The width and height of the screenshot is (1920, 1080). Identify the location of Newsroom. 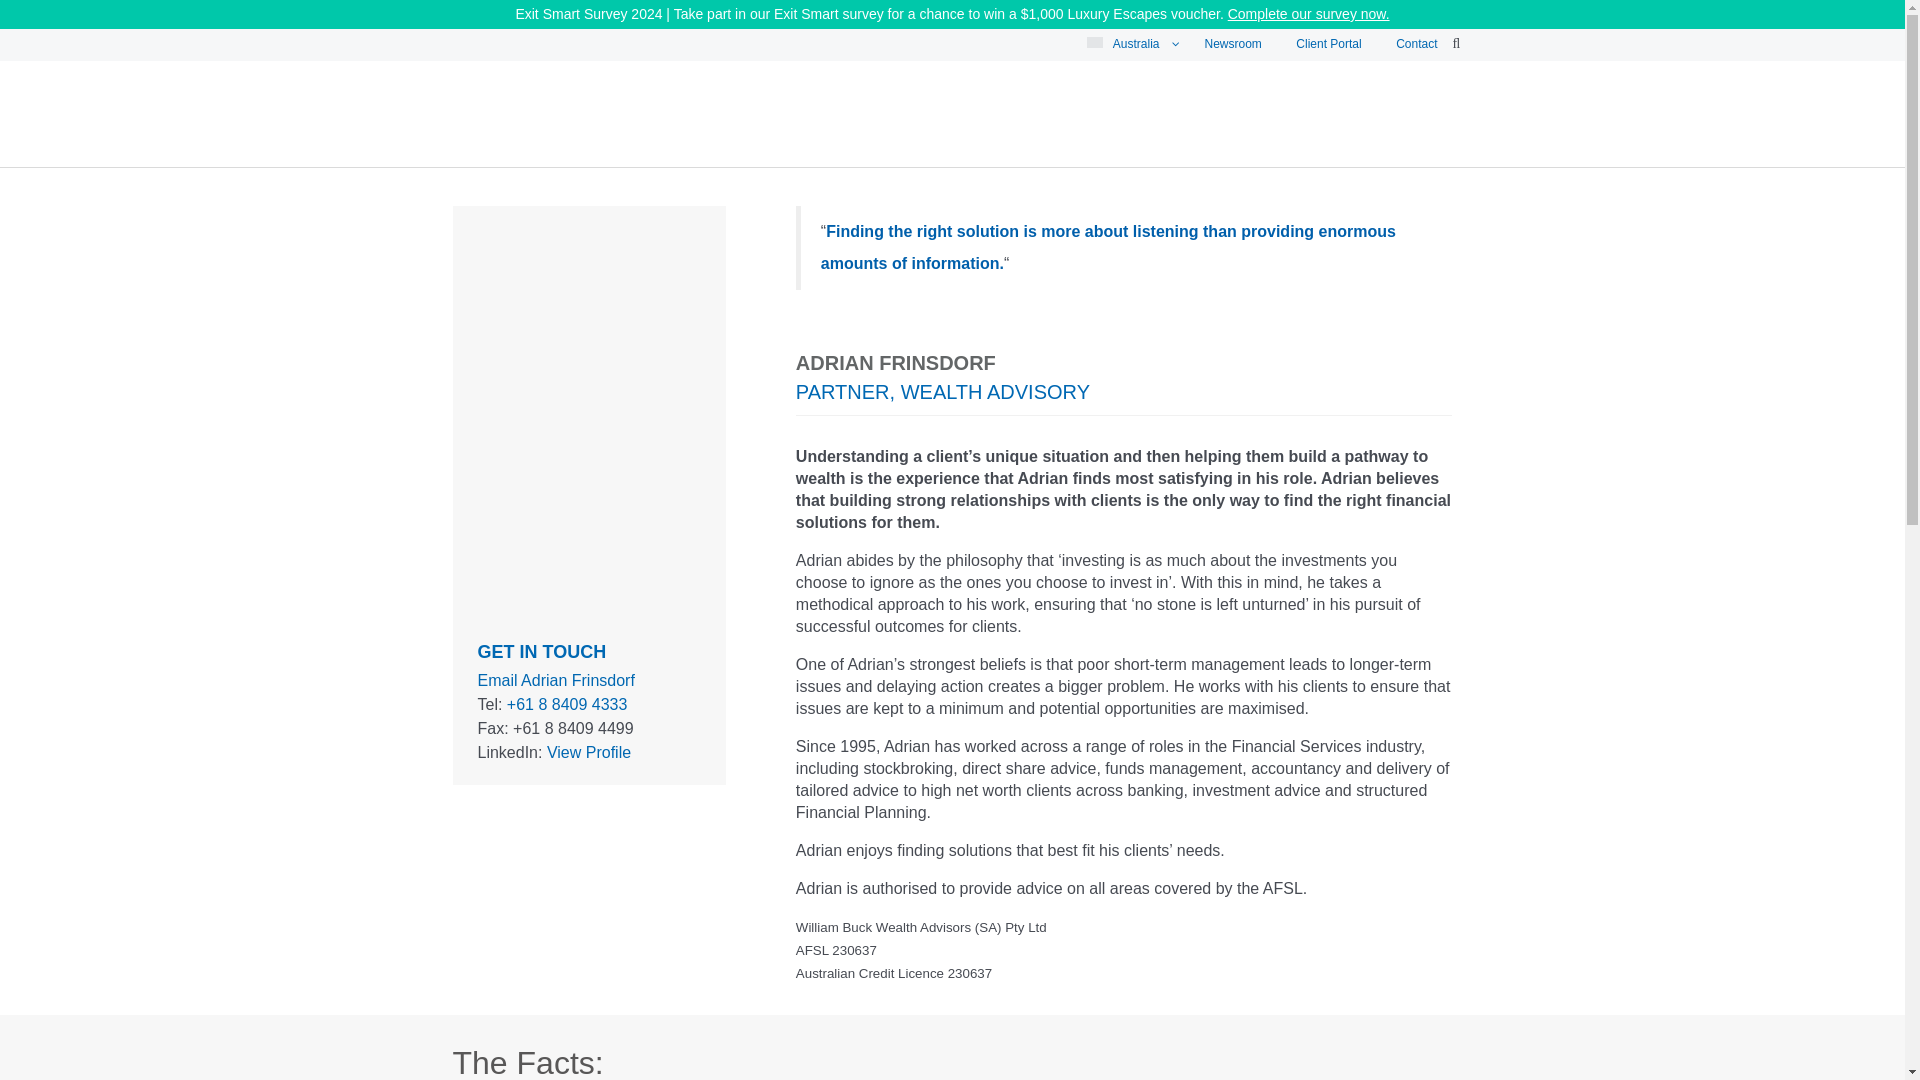
(1233, 43).